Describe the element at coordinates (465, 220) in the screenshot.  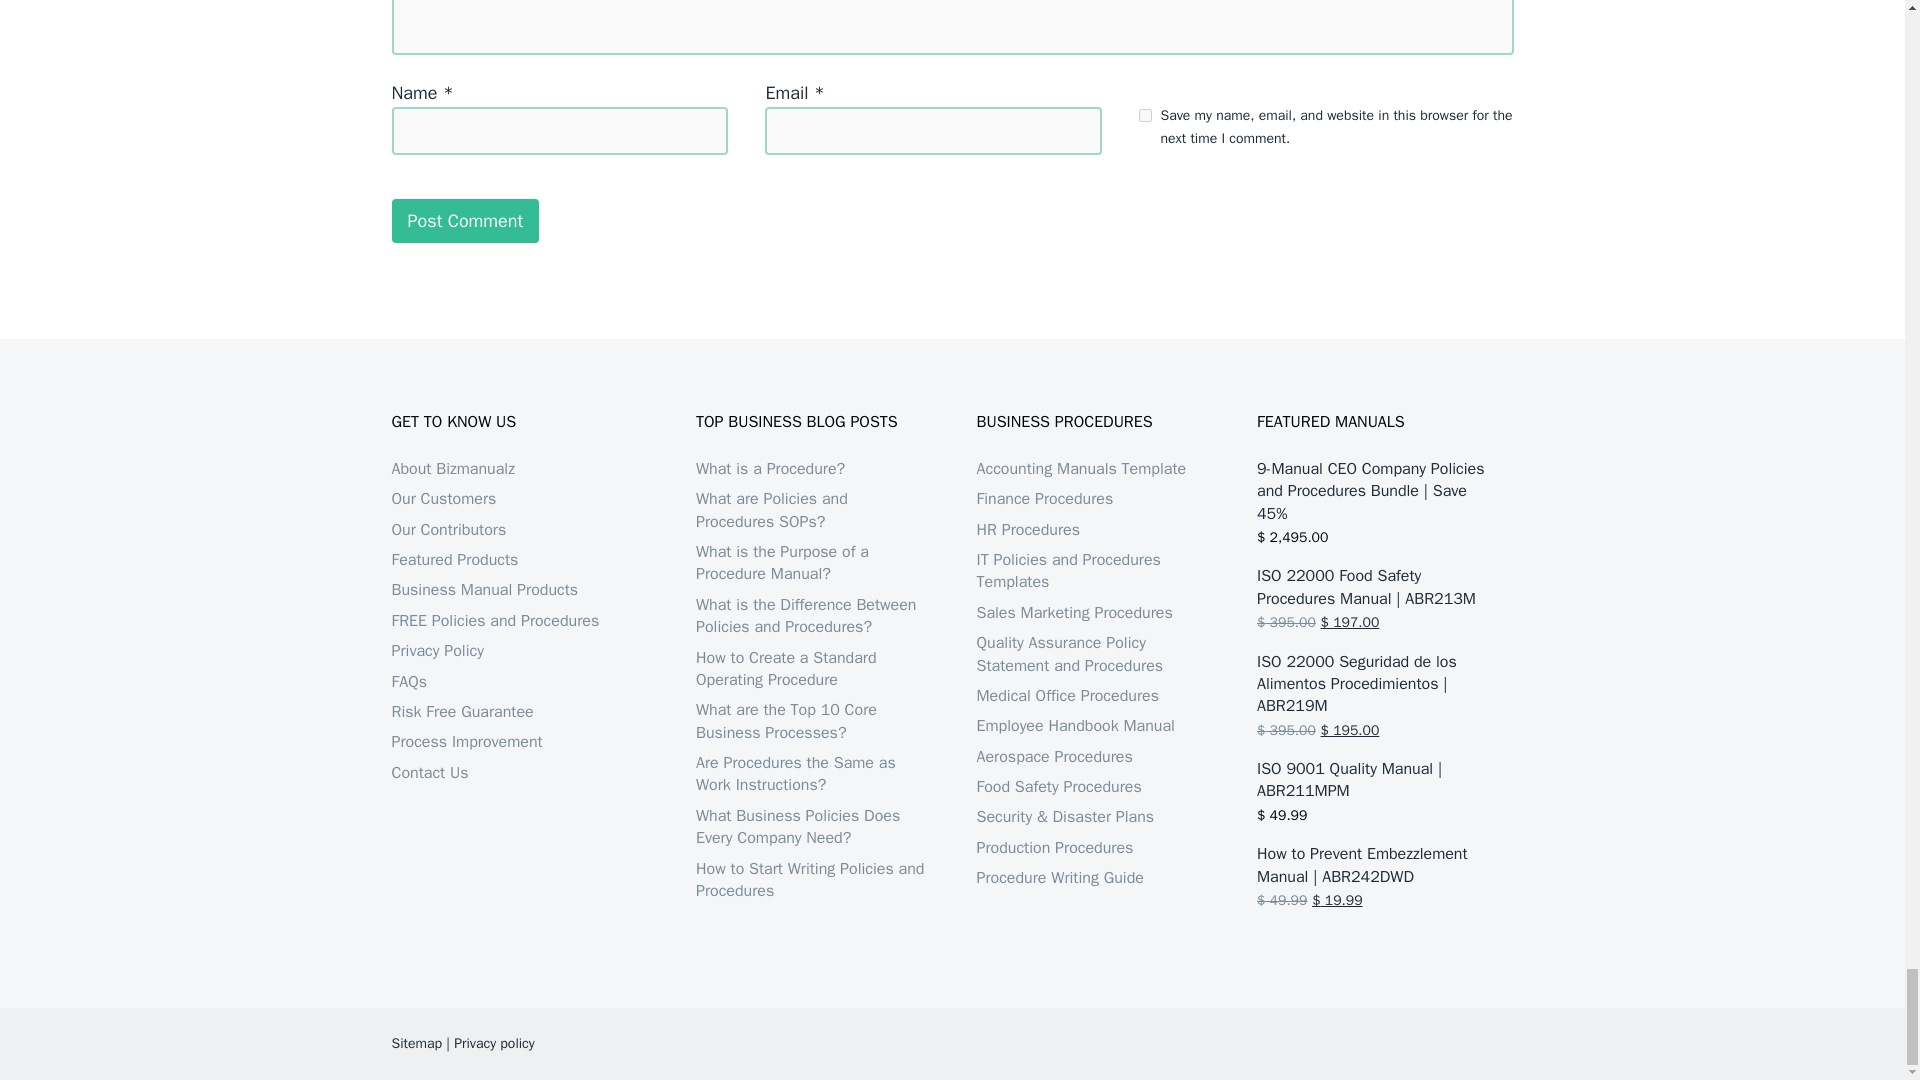
I see `Post Comment` at that location.